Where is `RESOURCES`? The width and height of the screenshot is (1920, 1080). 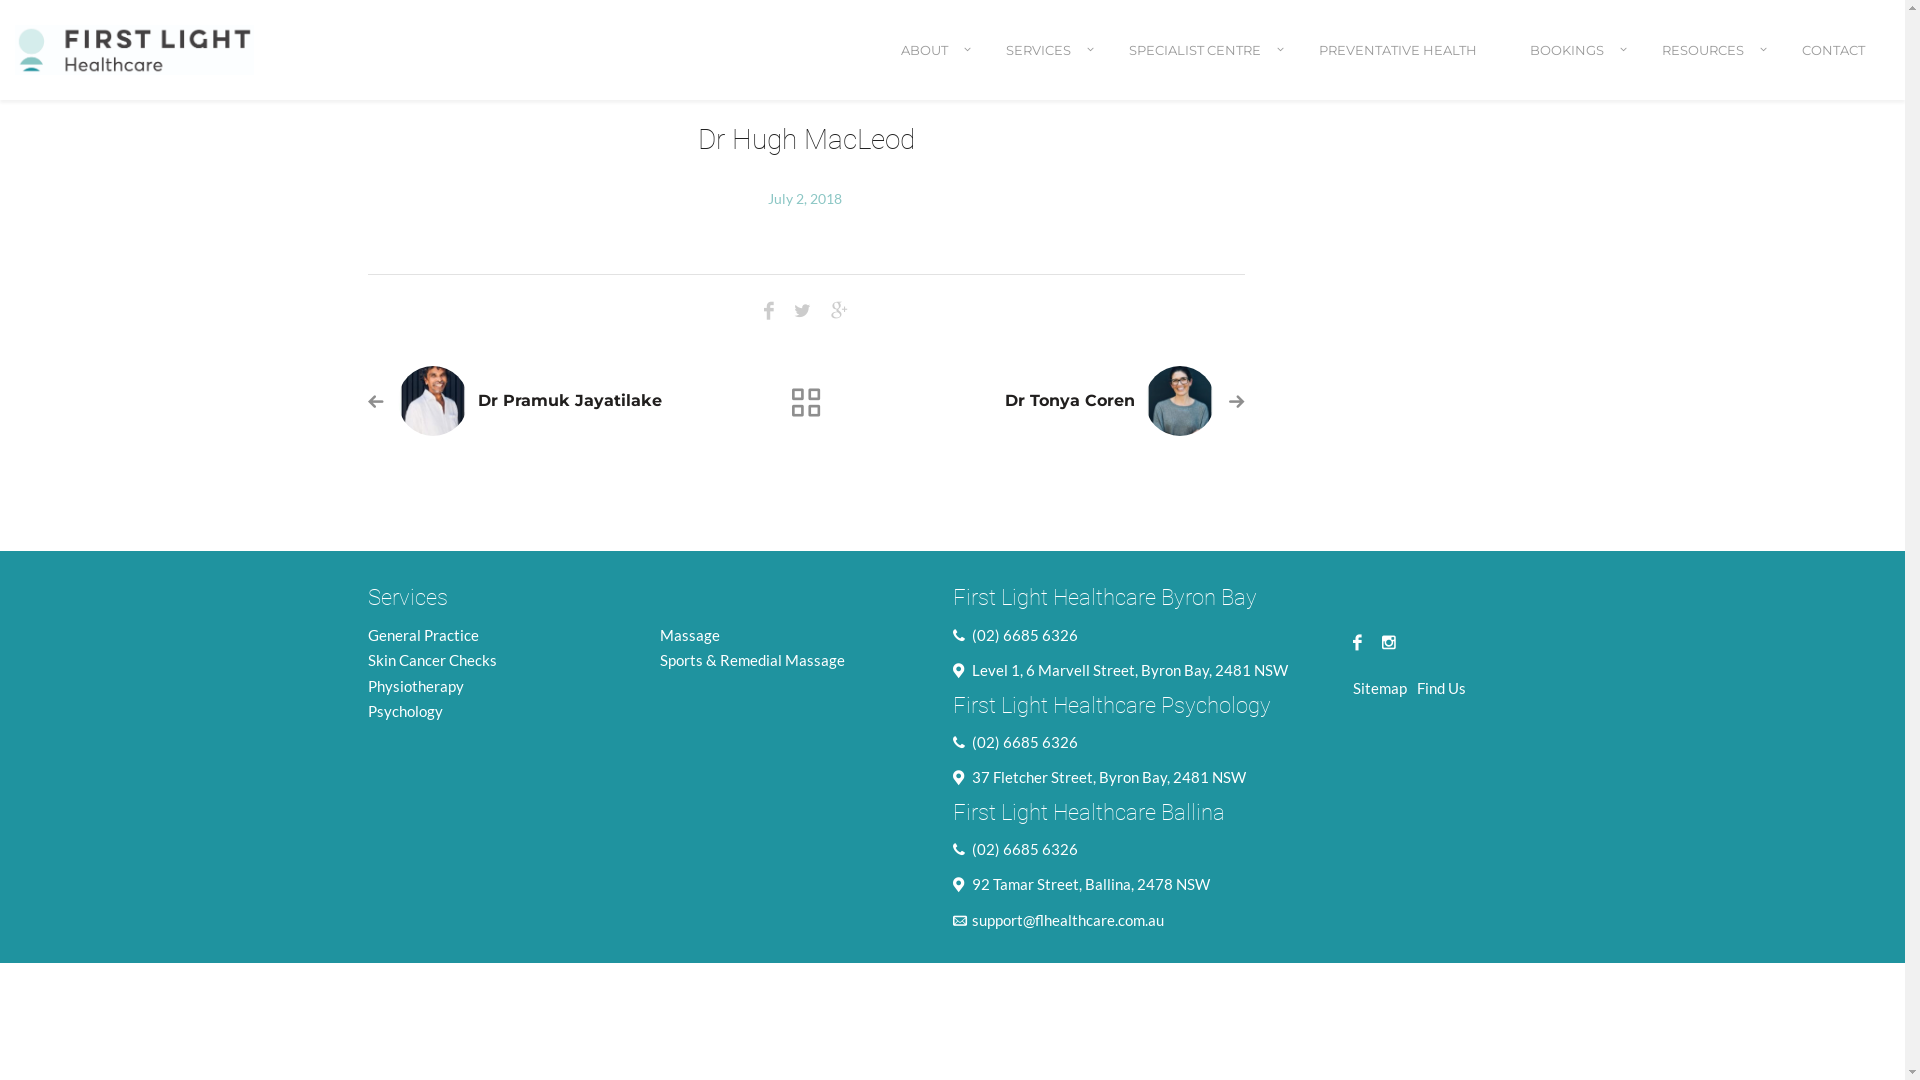
RESOURCES is located at coordinates (1706, 68).